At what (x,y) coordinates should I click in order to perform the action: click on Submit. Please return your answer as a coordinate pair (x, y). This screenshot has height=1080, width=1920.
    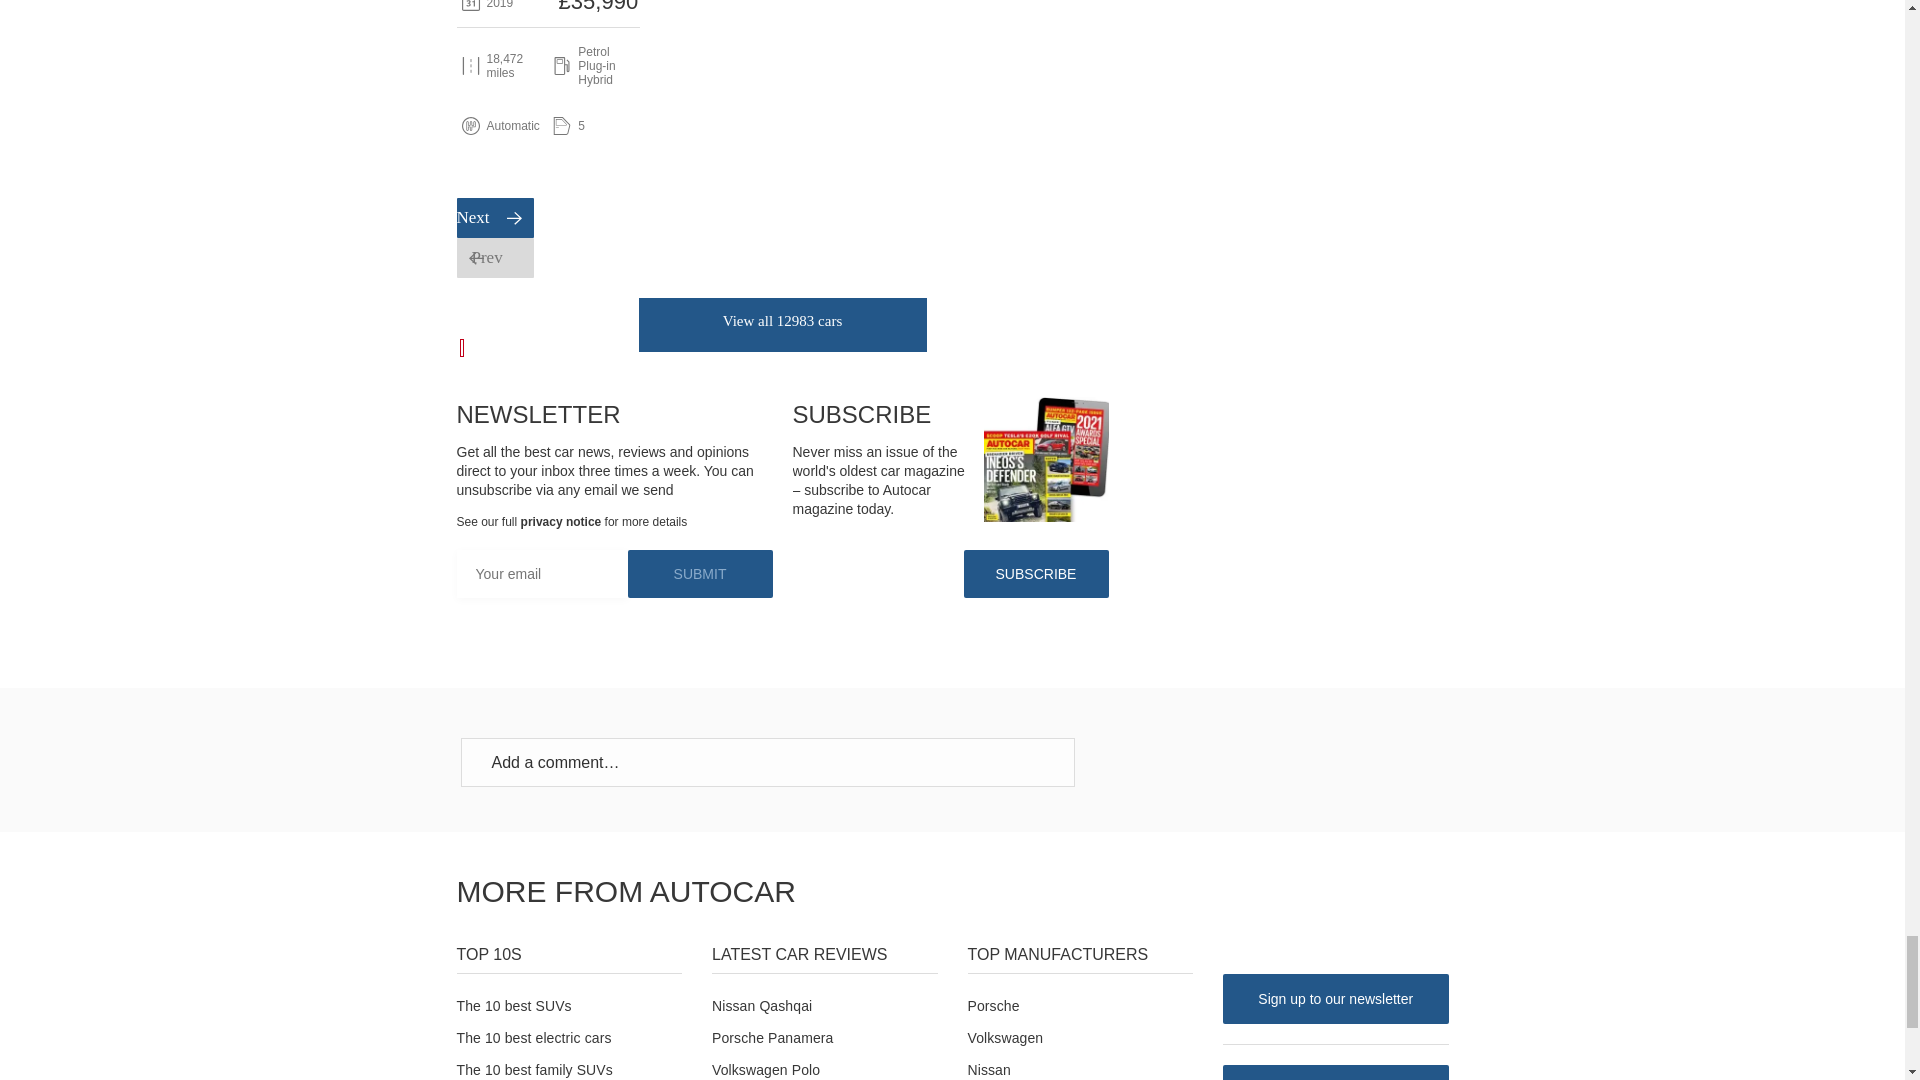
    Looking at the image, I should click on (700, 574).